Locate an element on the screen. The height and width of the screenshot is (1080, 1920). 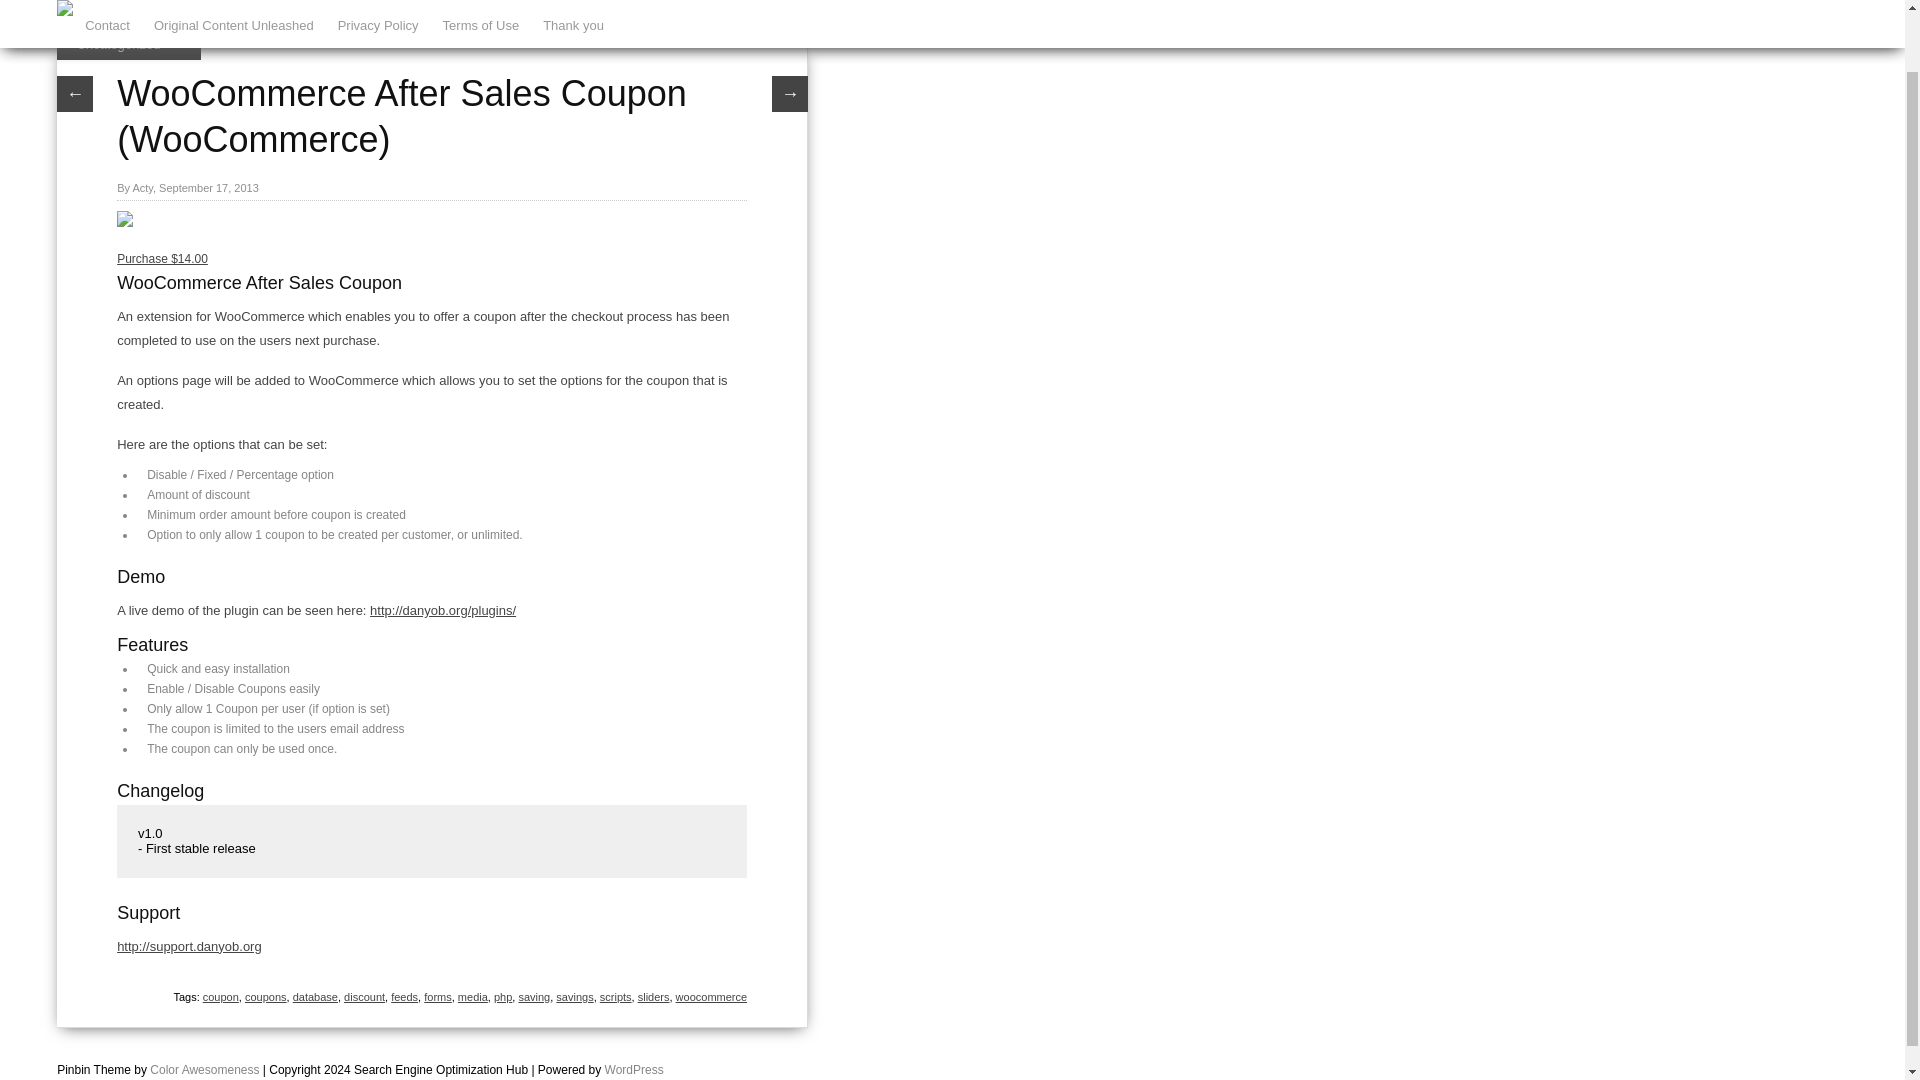
feeds is located at coordinates (404, 997).